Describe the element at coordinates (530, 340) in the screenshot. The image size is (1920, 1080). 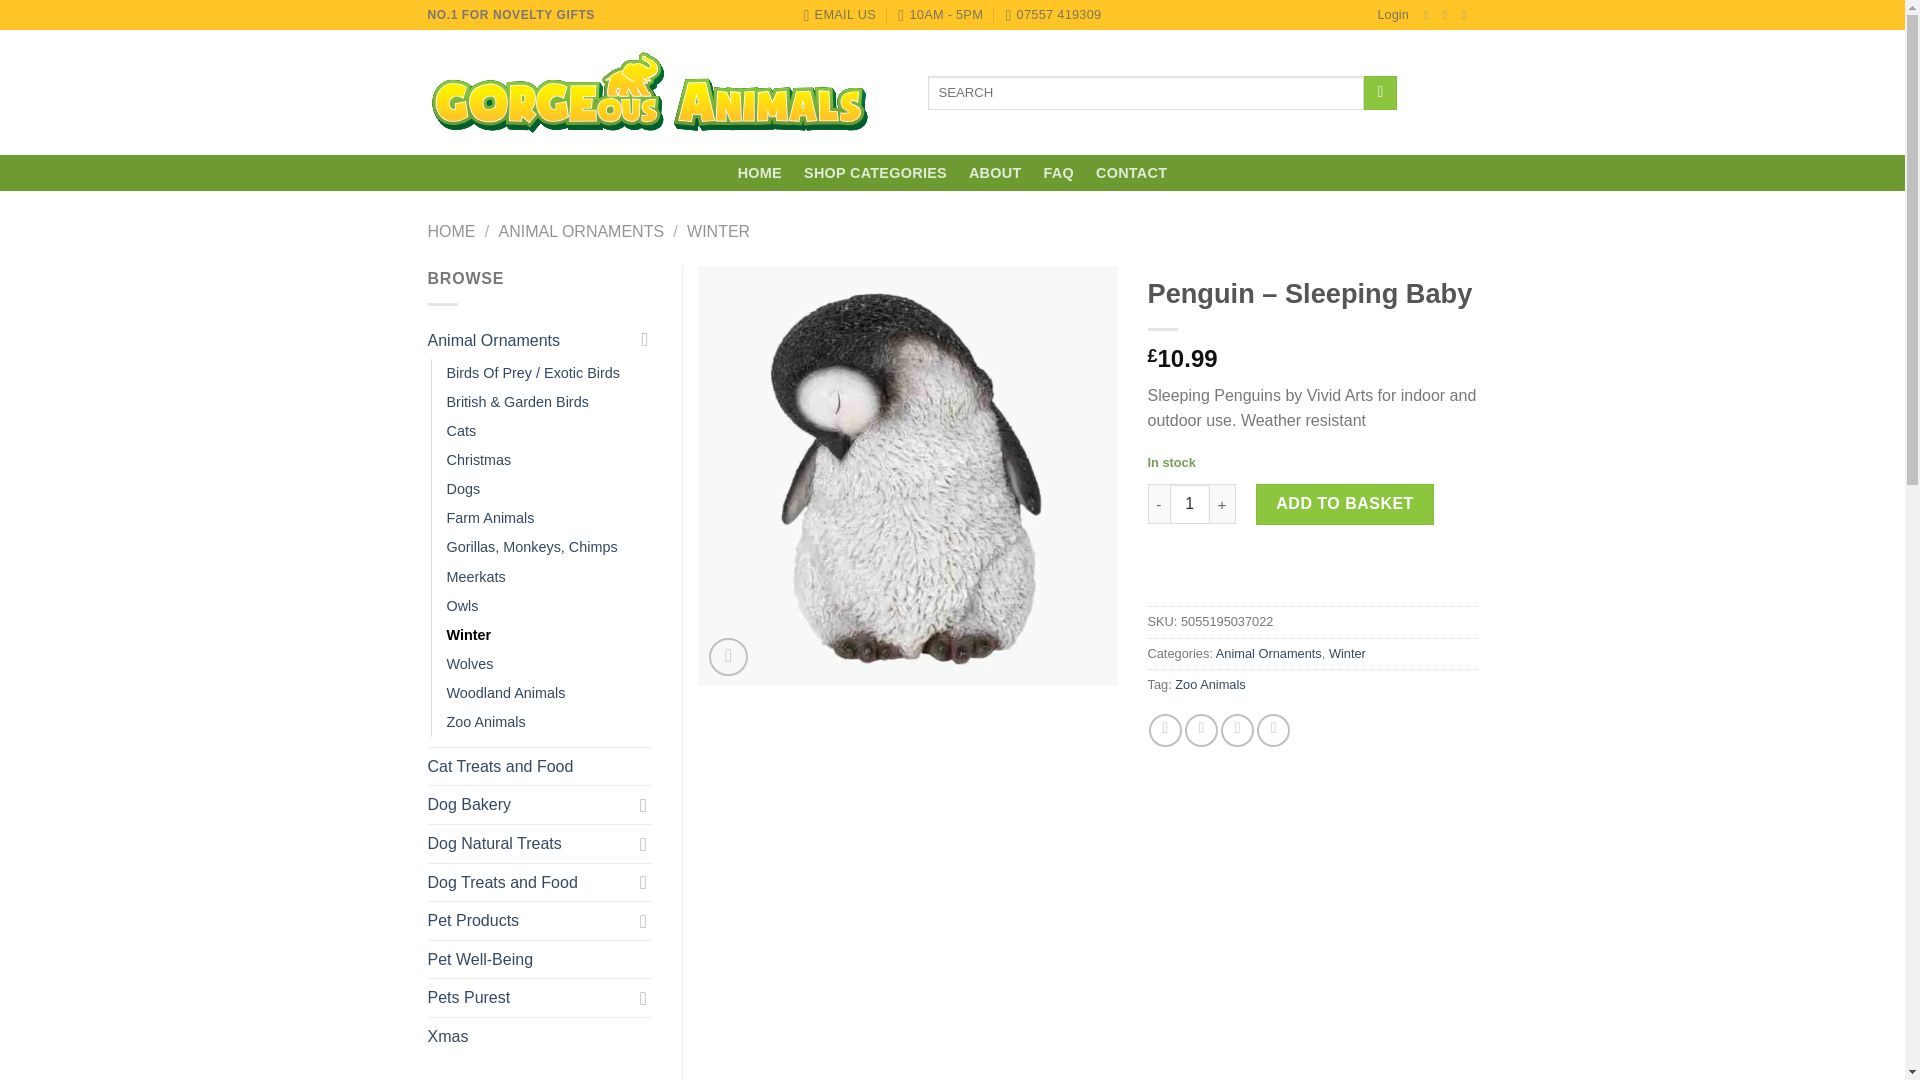
I see `Animal Ornaments` at that location.